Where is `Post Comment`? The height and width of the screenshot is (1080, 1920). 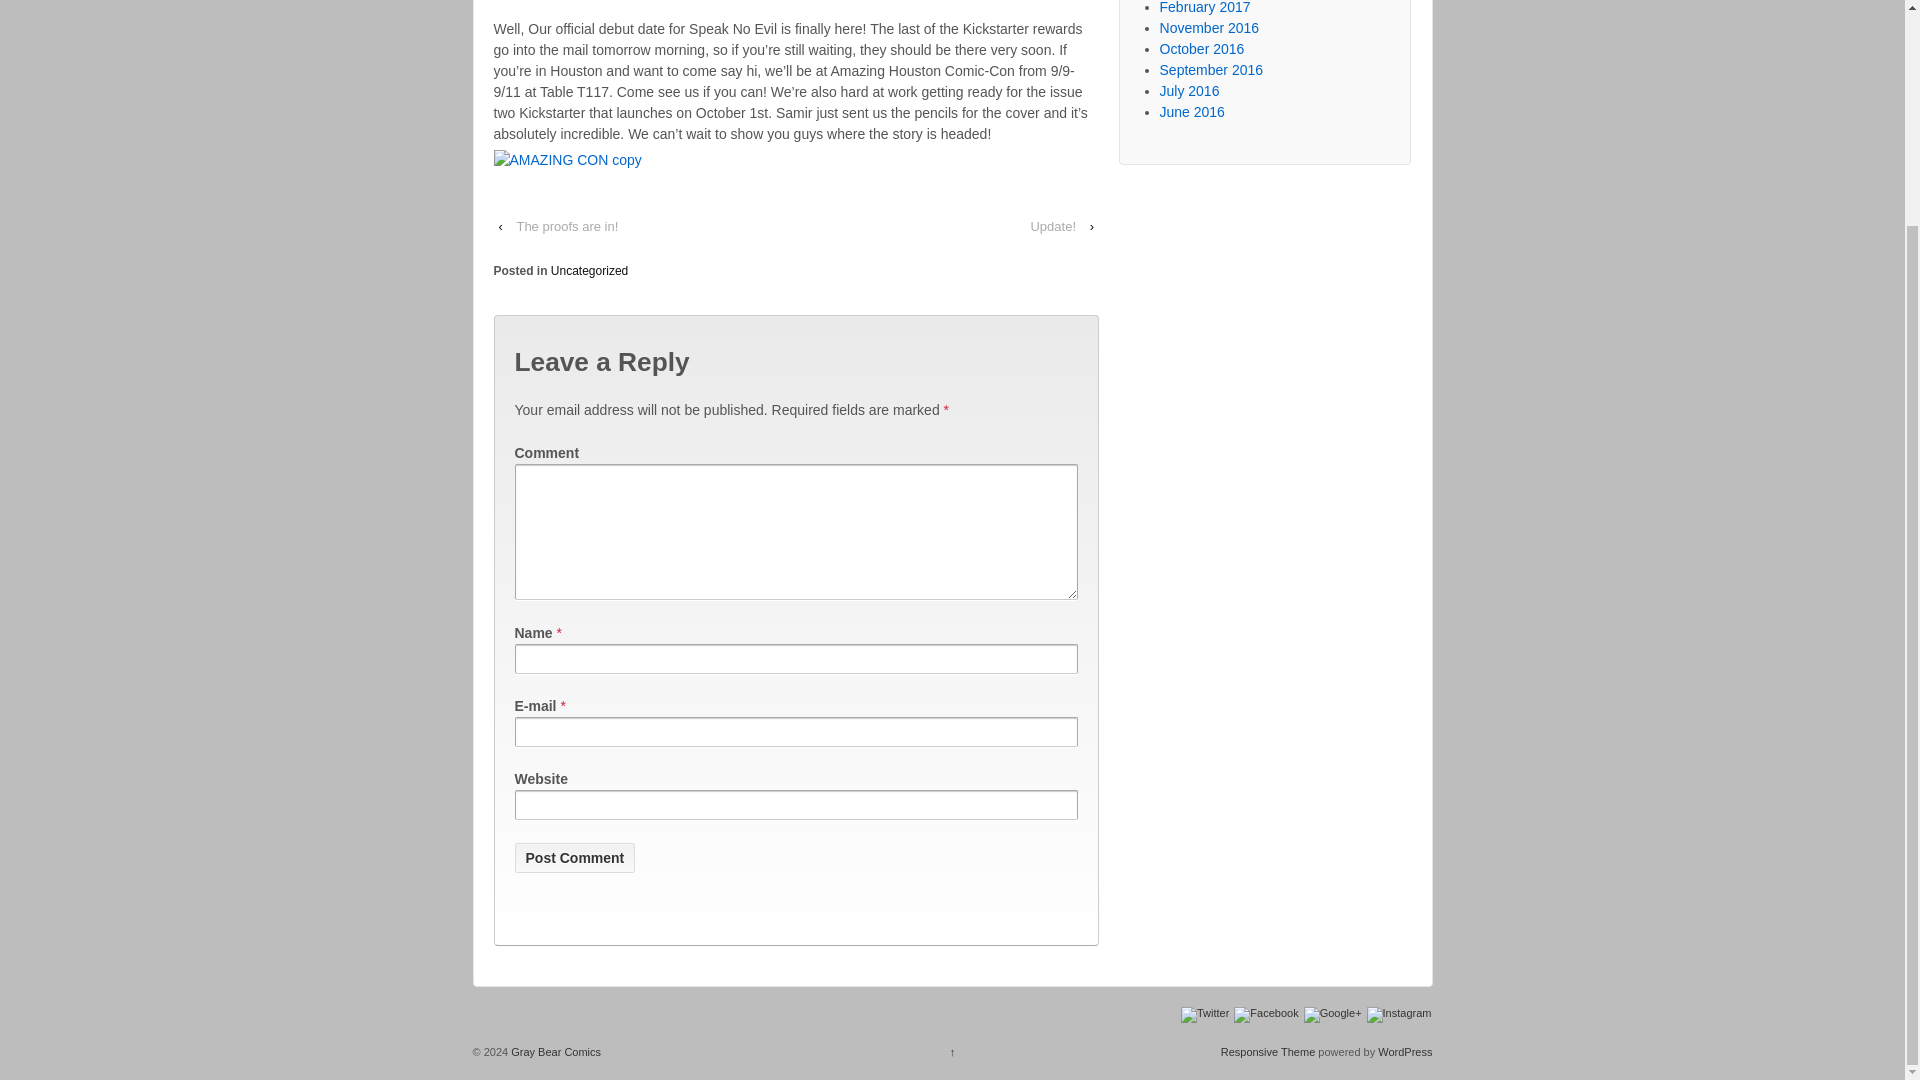
Post Comment is located at coordinates (574, 858).